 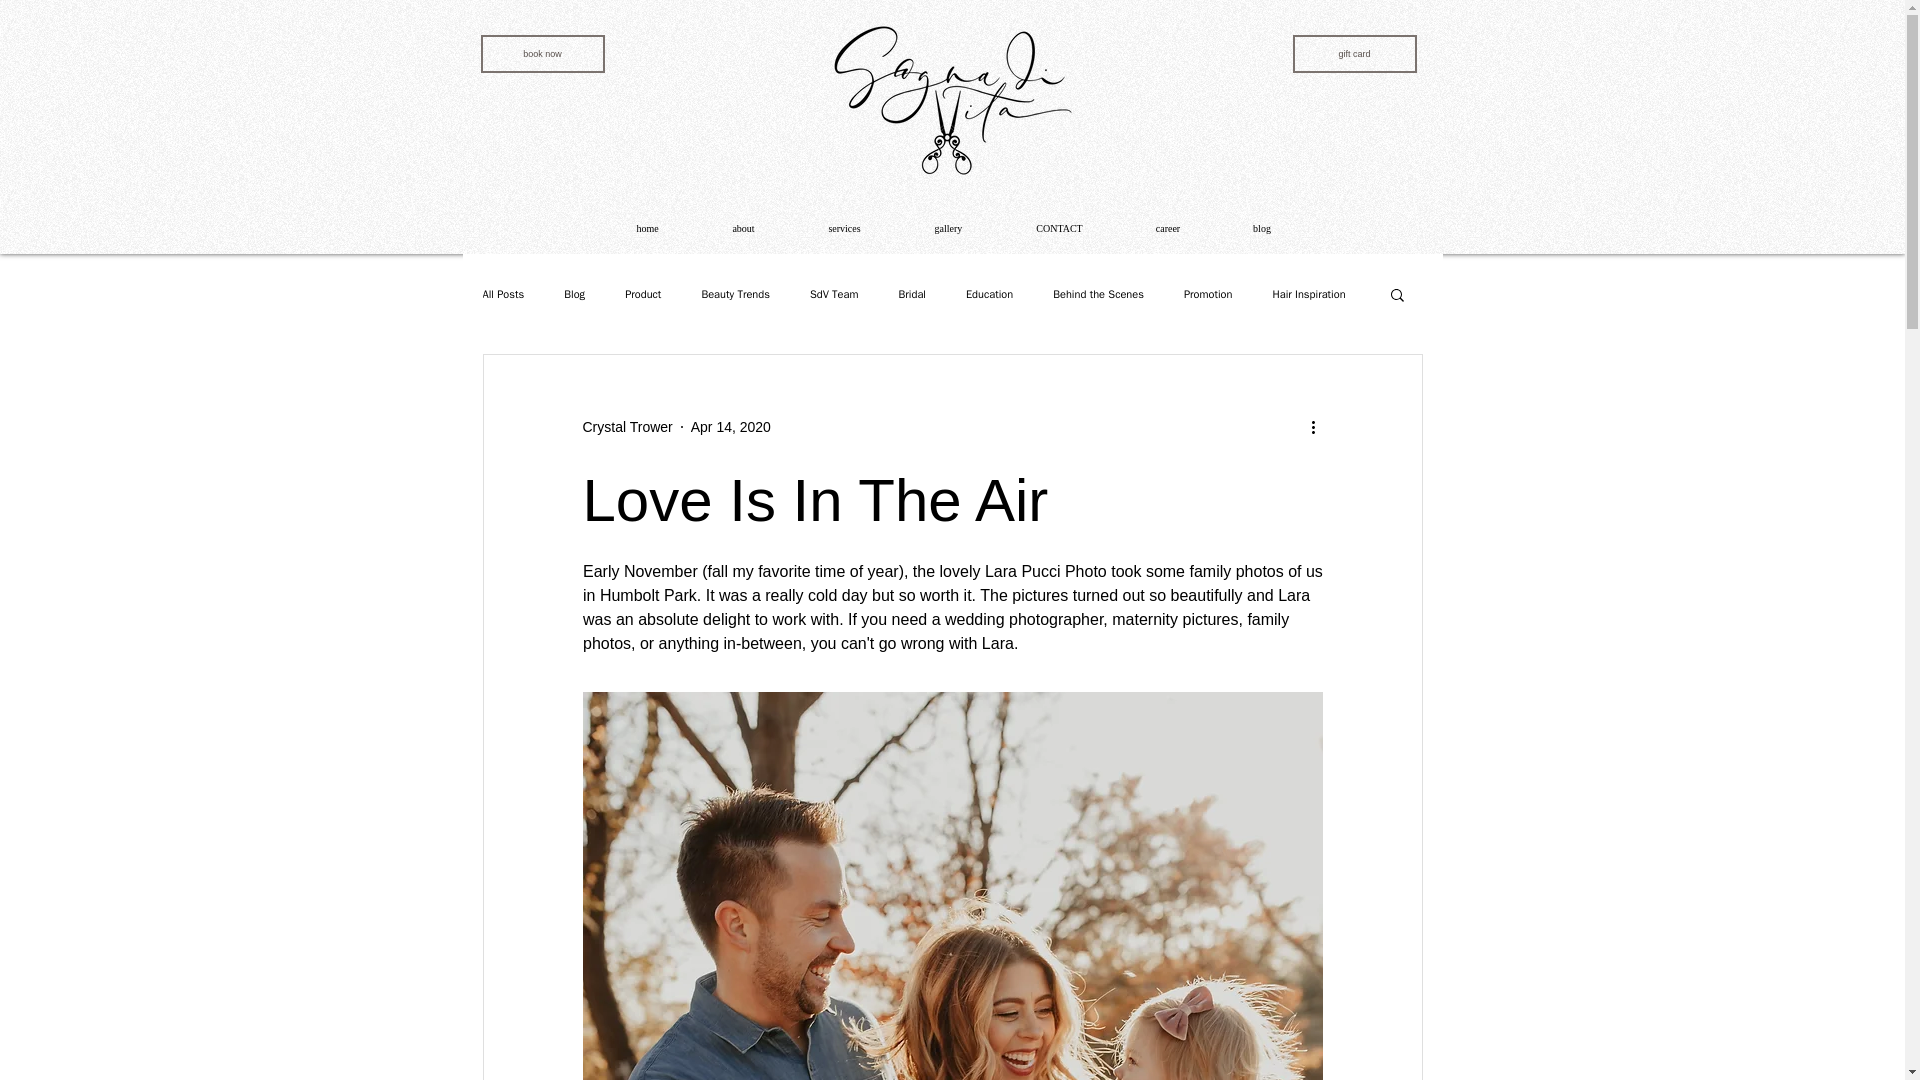 What do you see at coordinates (743, 228) in the screenshot?
I see `about` at bounding box center [743, 228].